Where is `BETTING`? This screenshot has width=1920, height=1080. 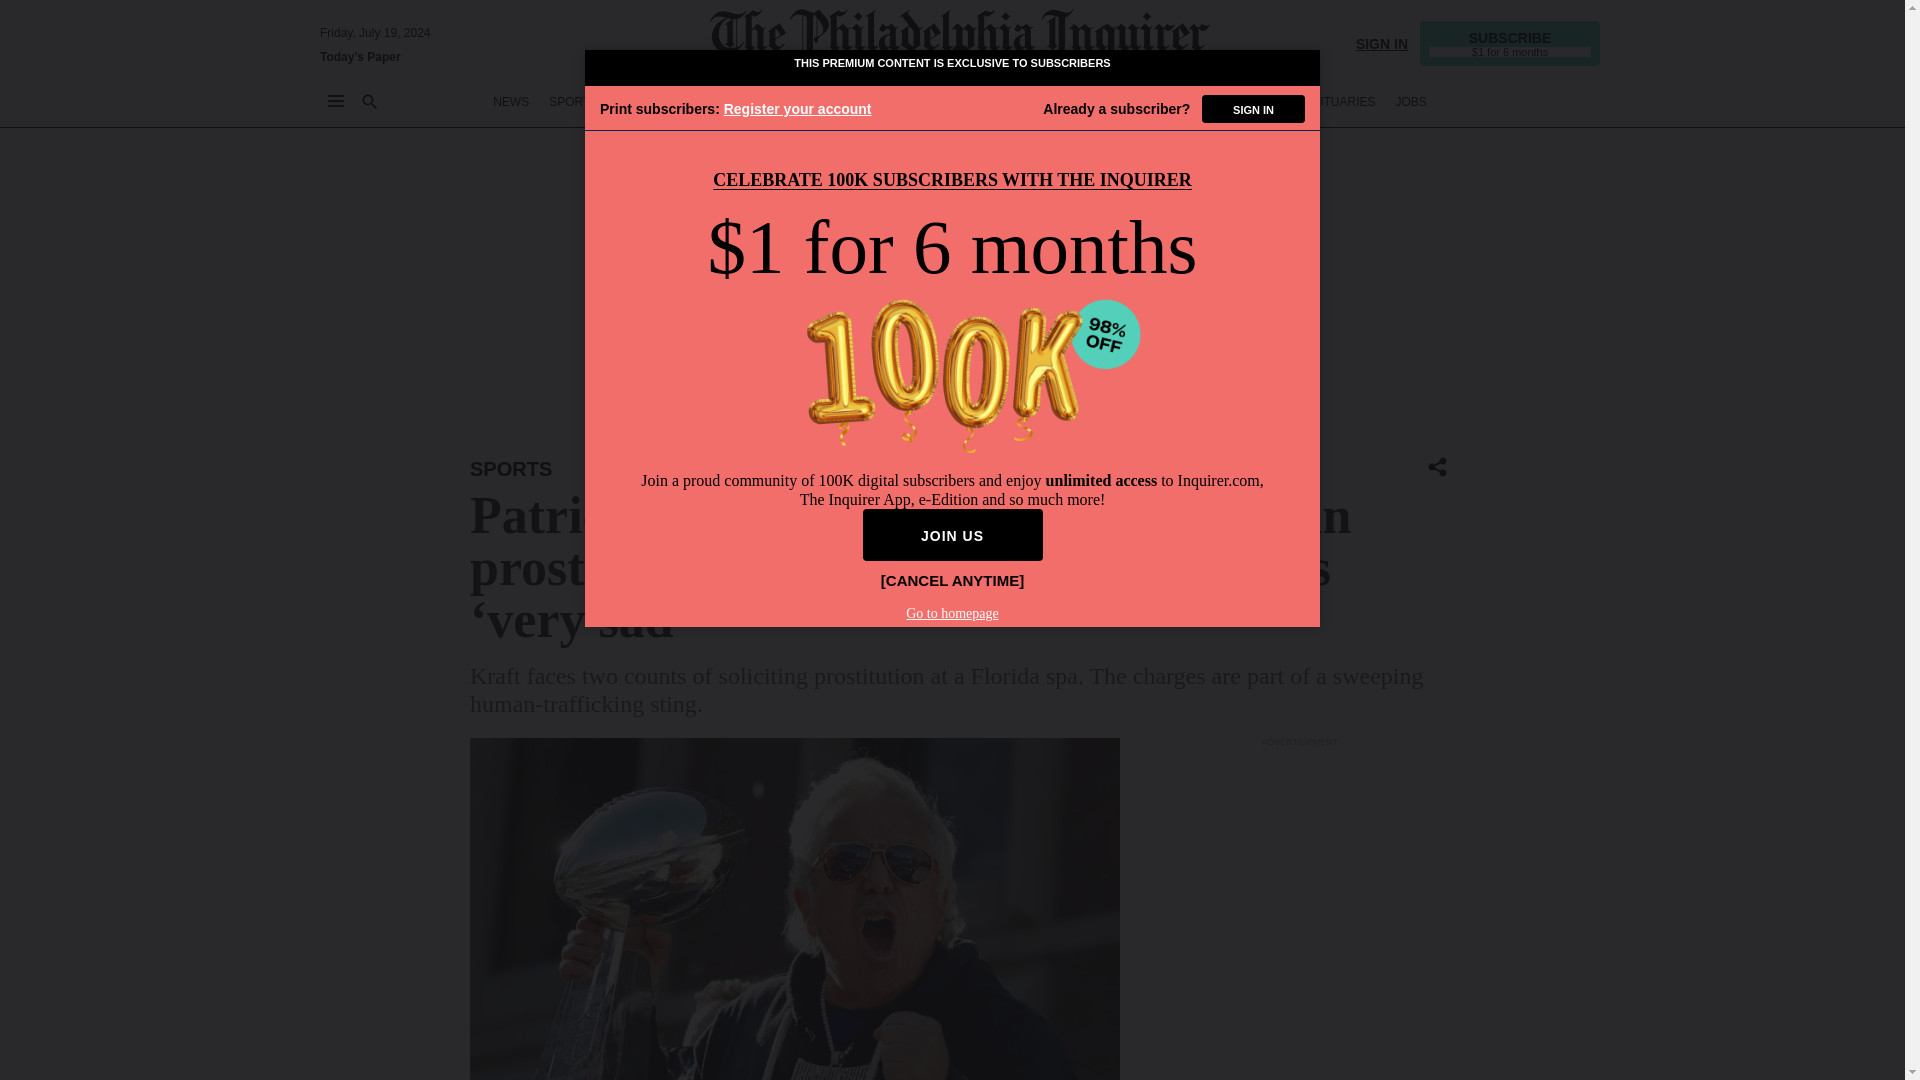
BETTING is located at coordinates (644, 102).